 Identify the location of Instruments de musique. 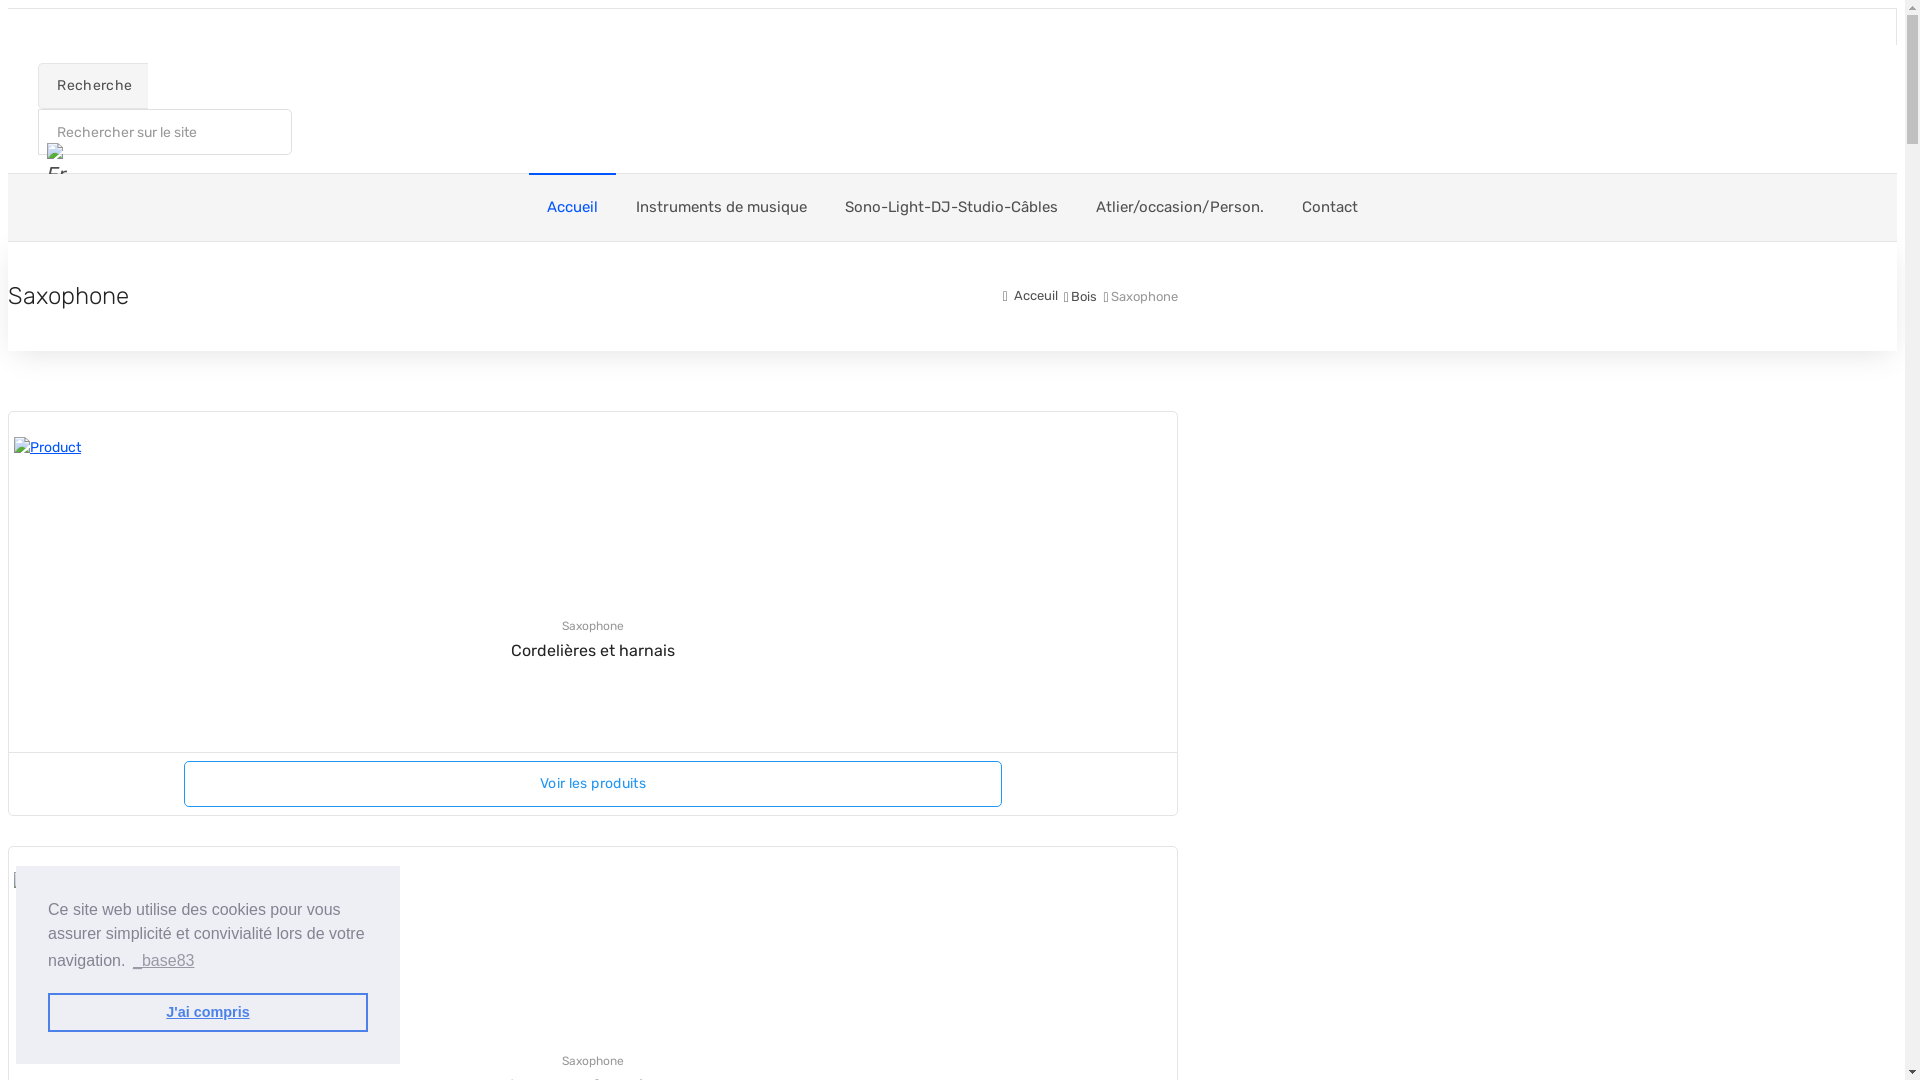
(722, 208).